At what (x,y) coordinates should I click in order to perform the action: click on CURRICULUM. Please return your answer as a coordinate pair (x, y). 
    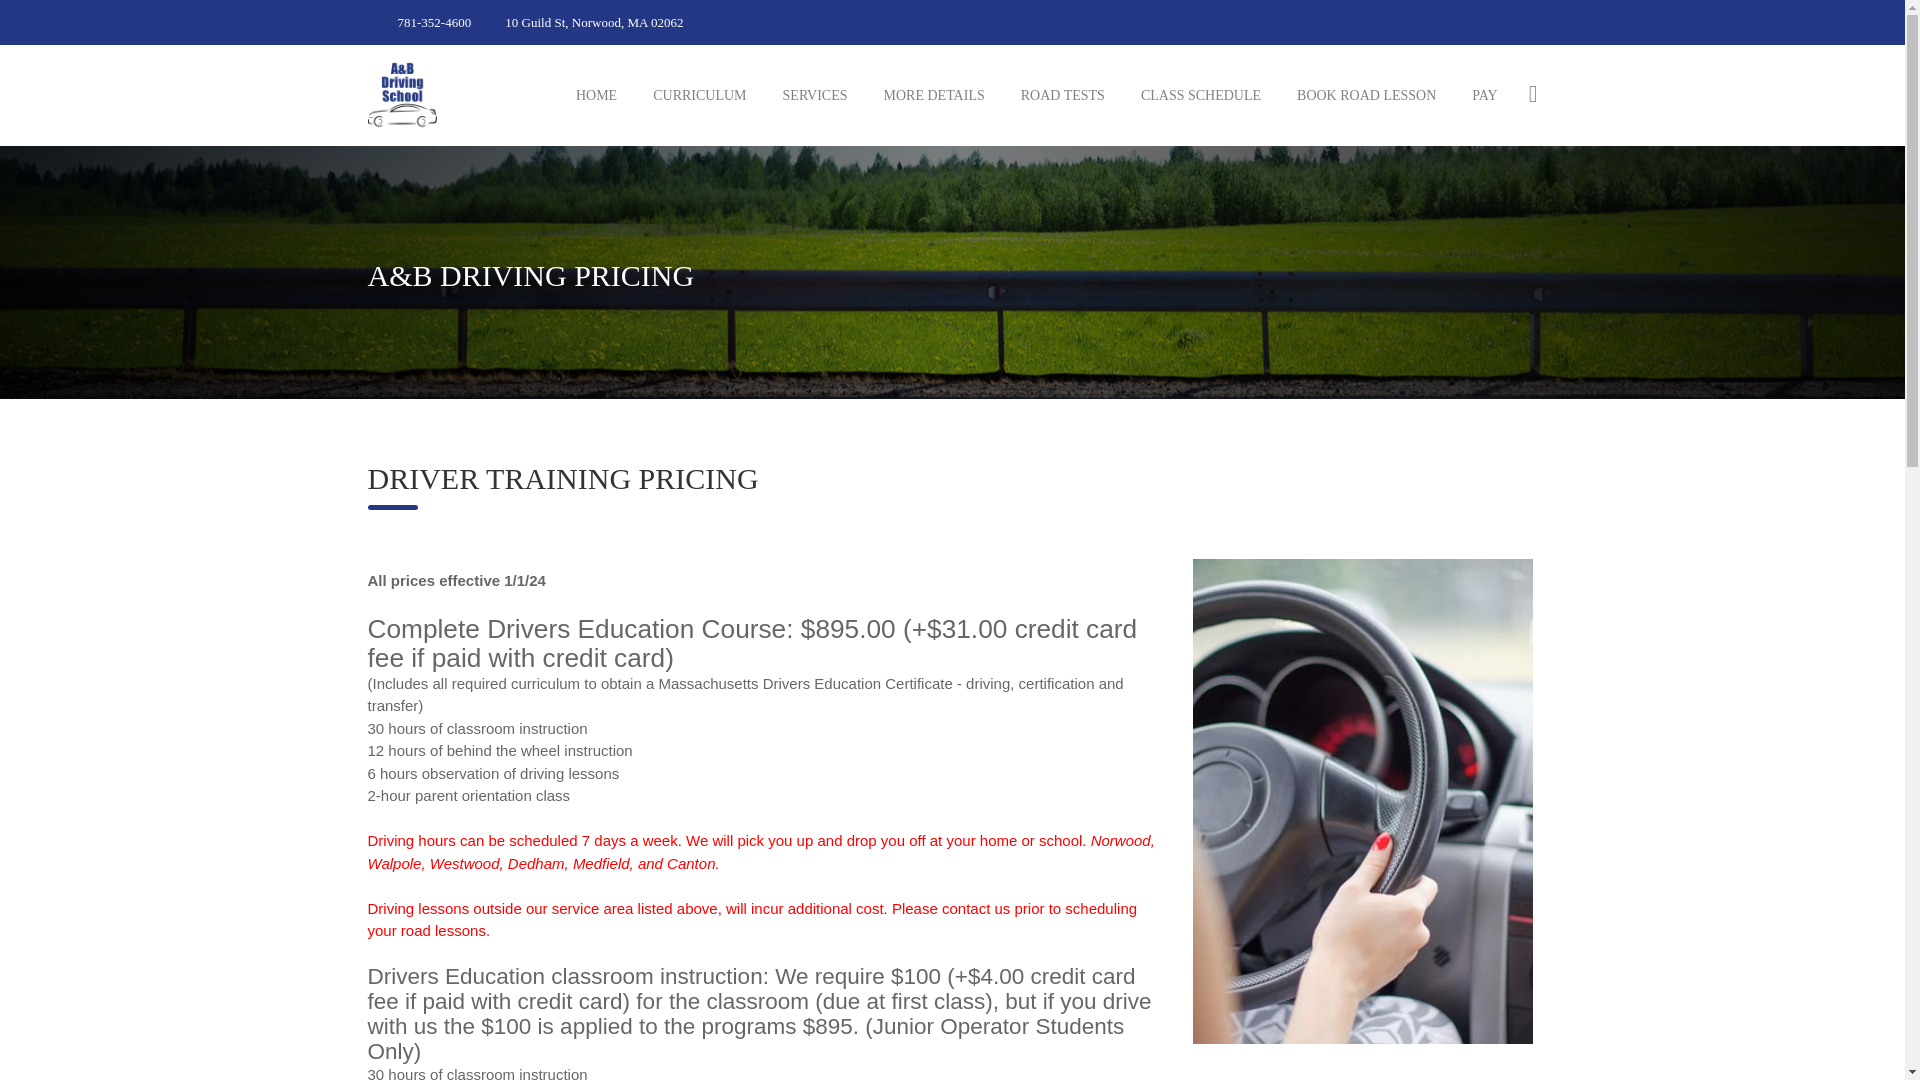
    Looking at the image, I should click on (699, 96).